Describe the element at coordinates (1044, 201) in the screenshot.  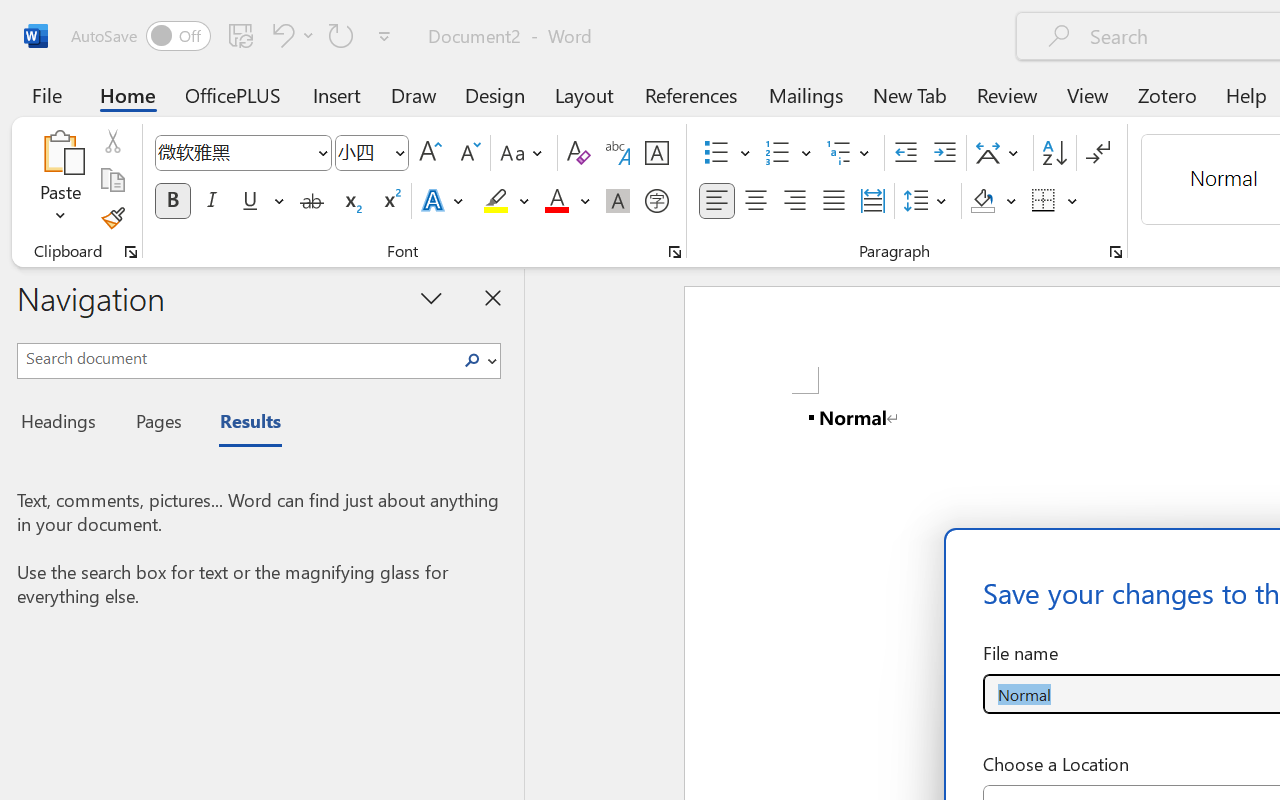
I see `Borders` at that location.